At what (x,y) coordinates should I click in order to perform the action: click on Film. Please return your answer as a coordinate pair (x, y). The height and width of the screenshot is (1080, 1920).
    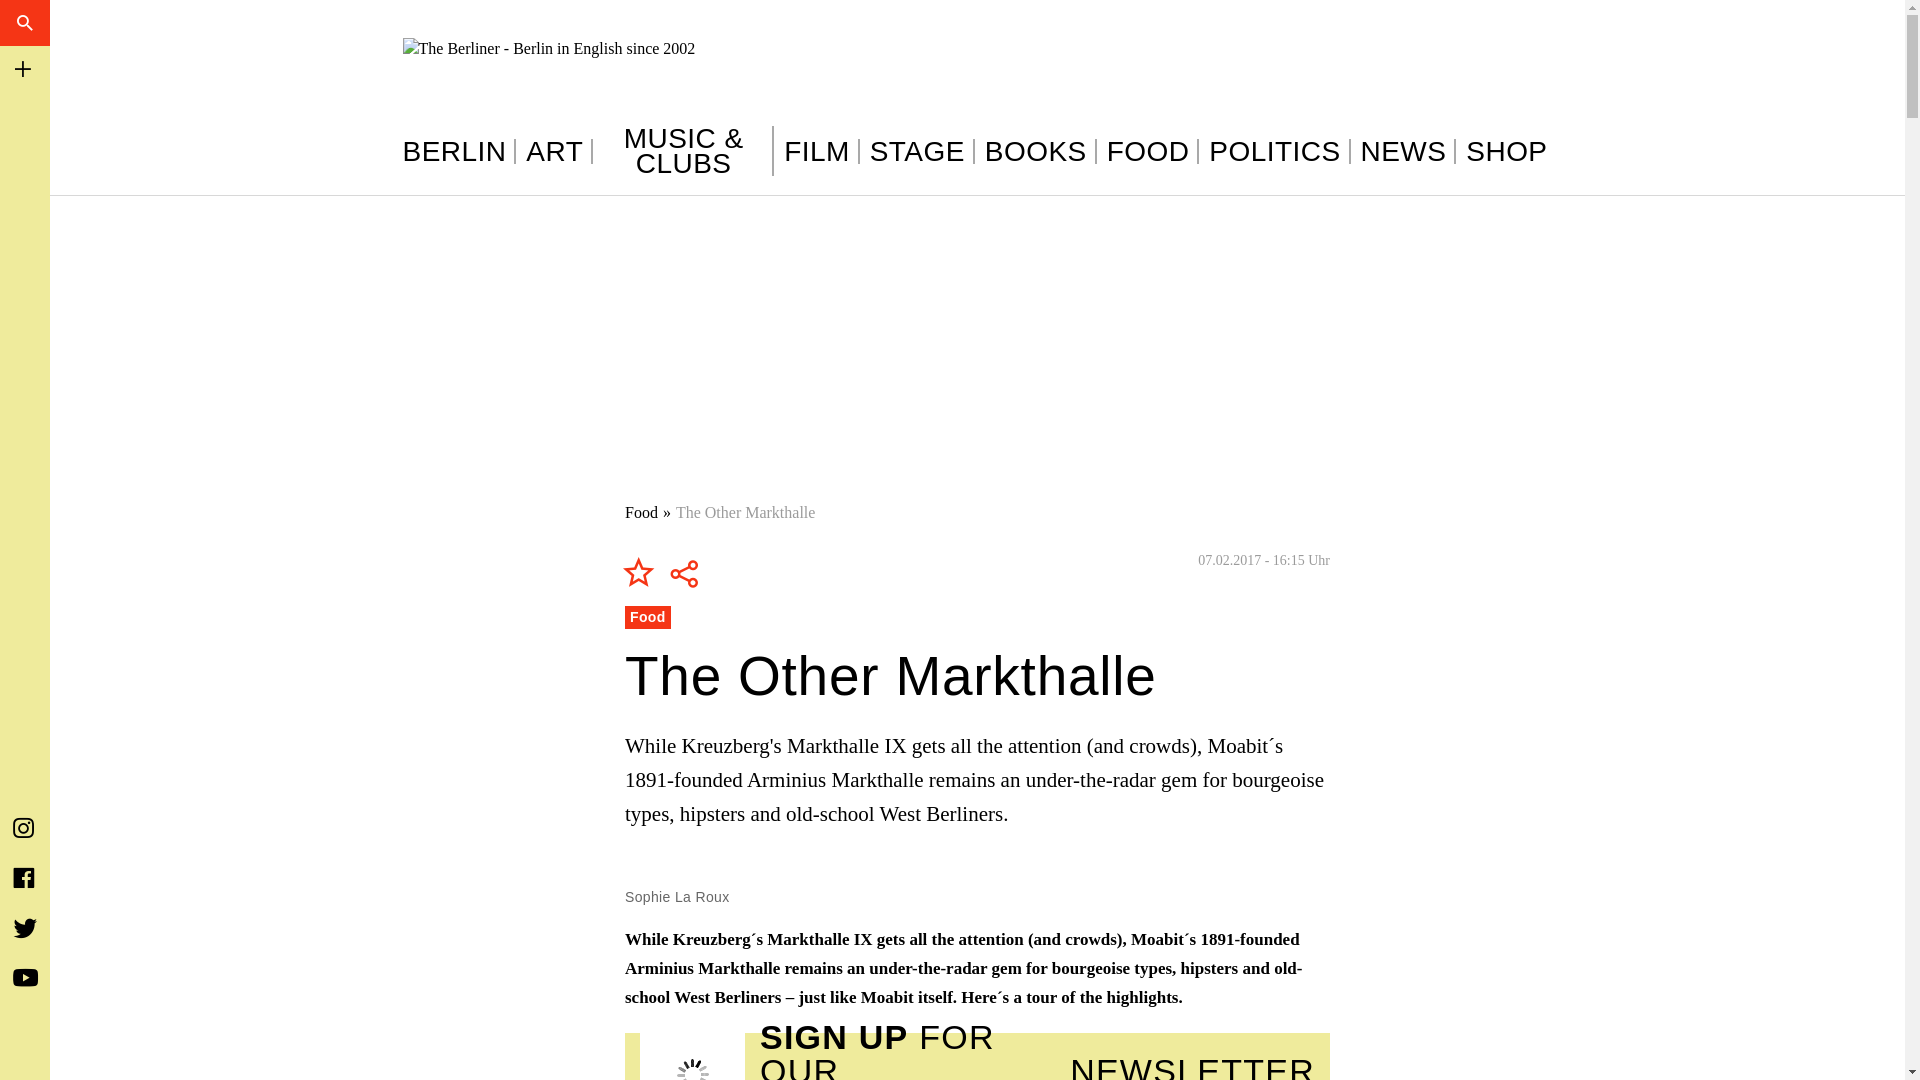
    Looking at the image, I should click on (822, 152).